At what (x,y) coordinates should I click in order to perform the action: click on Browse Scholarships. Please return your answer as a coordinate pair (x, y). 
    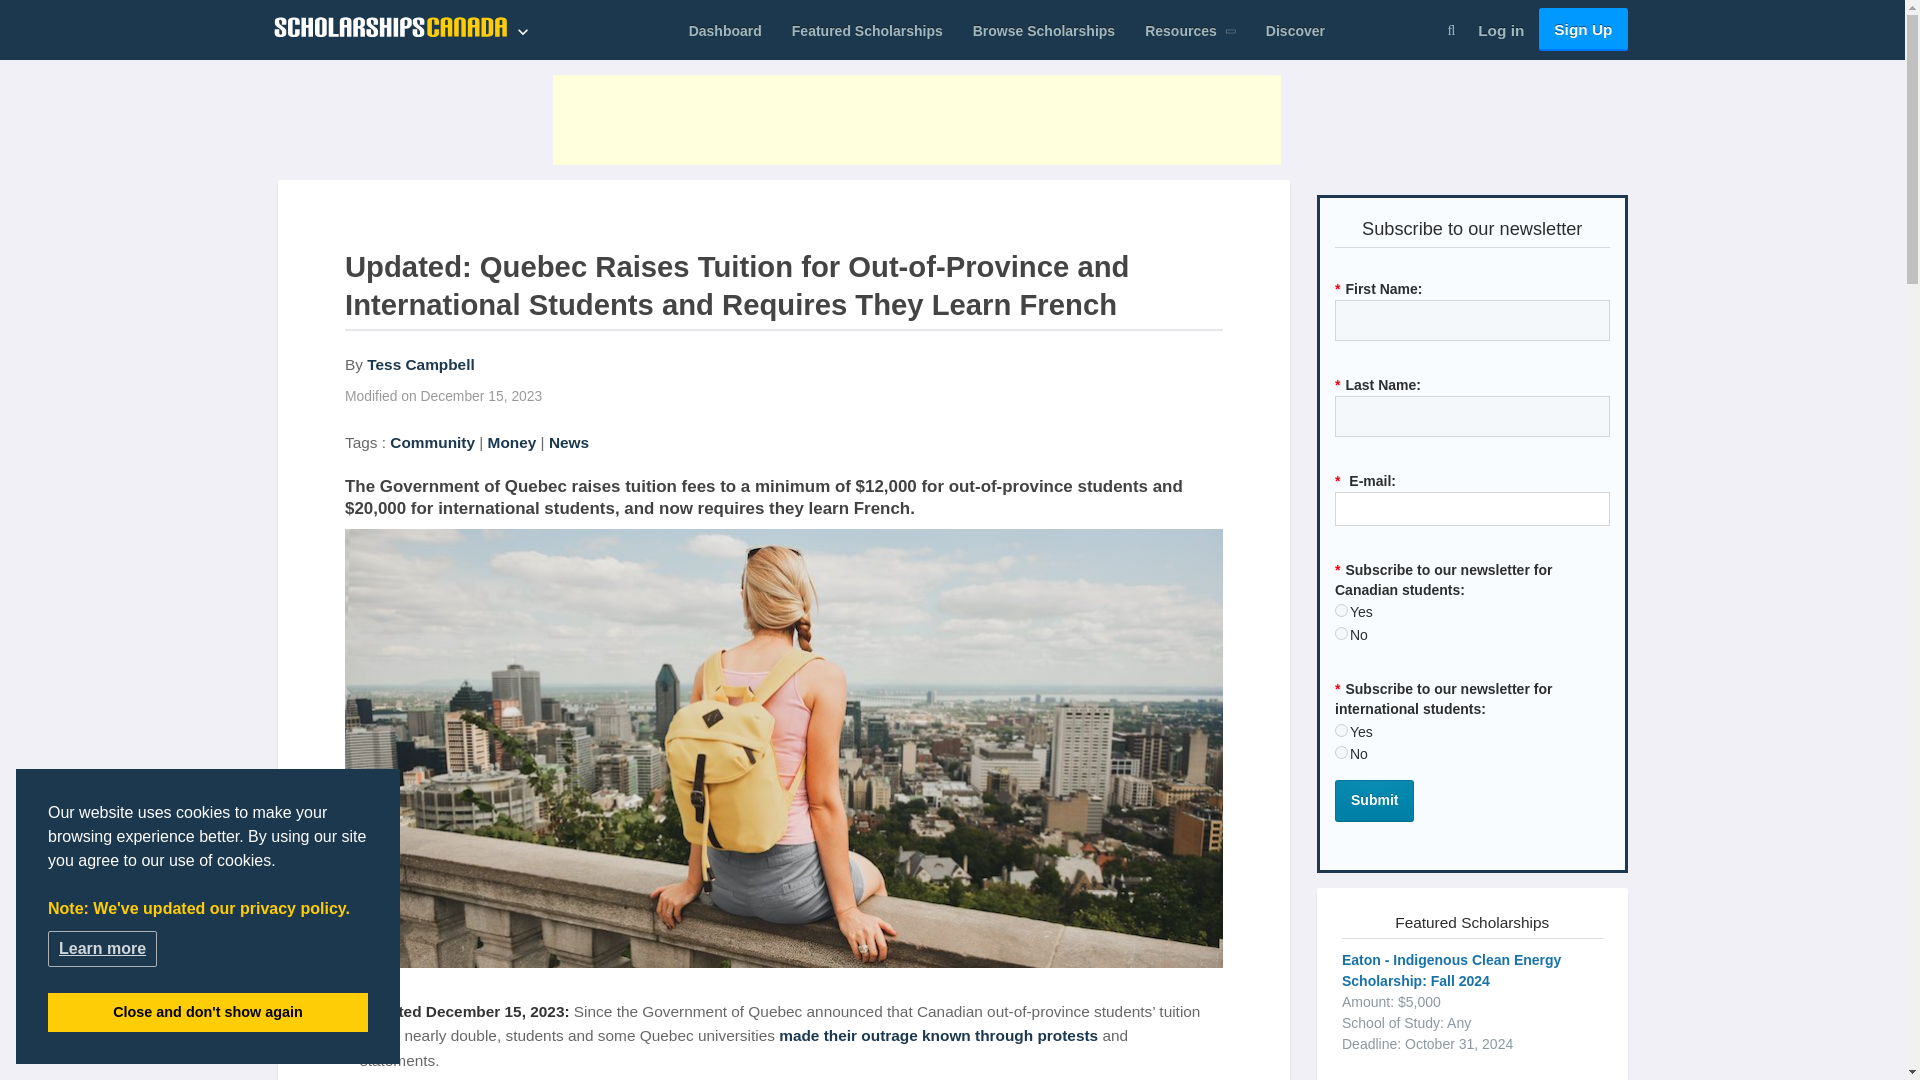
    Looking at the image, I should click on (1044, 32).